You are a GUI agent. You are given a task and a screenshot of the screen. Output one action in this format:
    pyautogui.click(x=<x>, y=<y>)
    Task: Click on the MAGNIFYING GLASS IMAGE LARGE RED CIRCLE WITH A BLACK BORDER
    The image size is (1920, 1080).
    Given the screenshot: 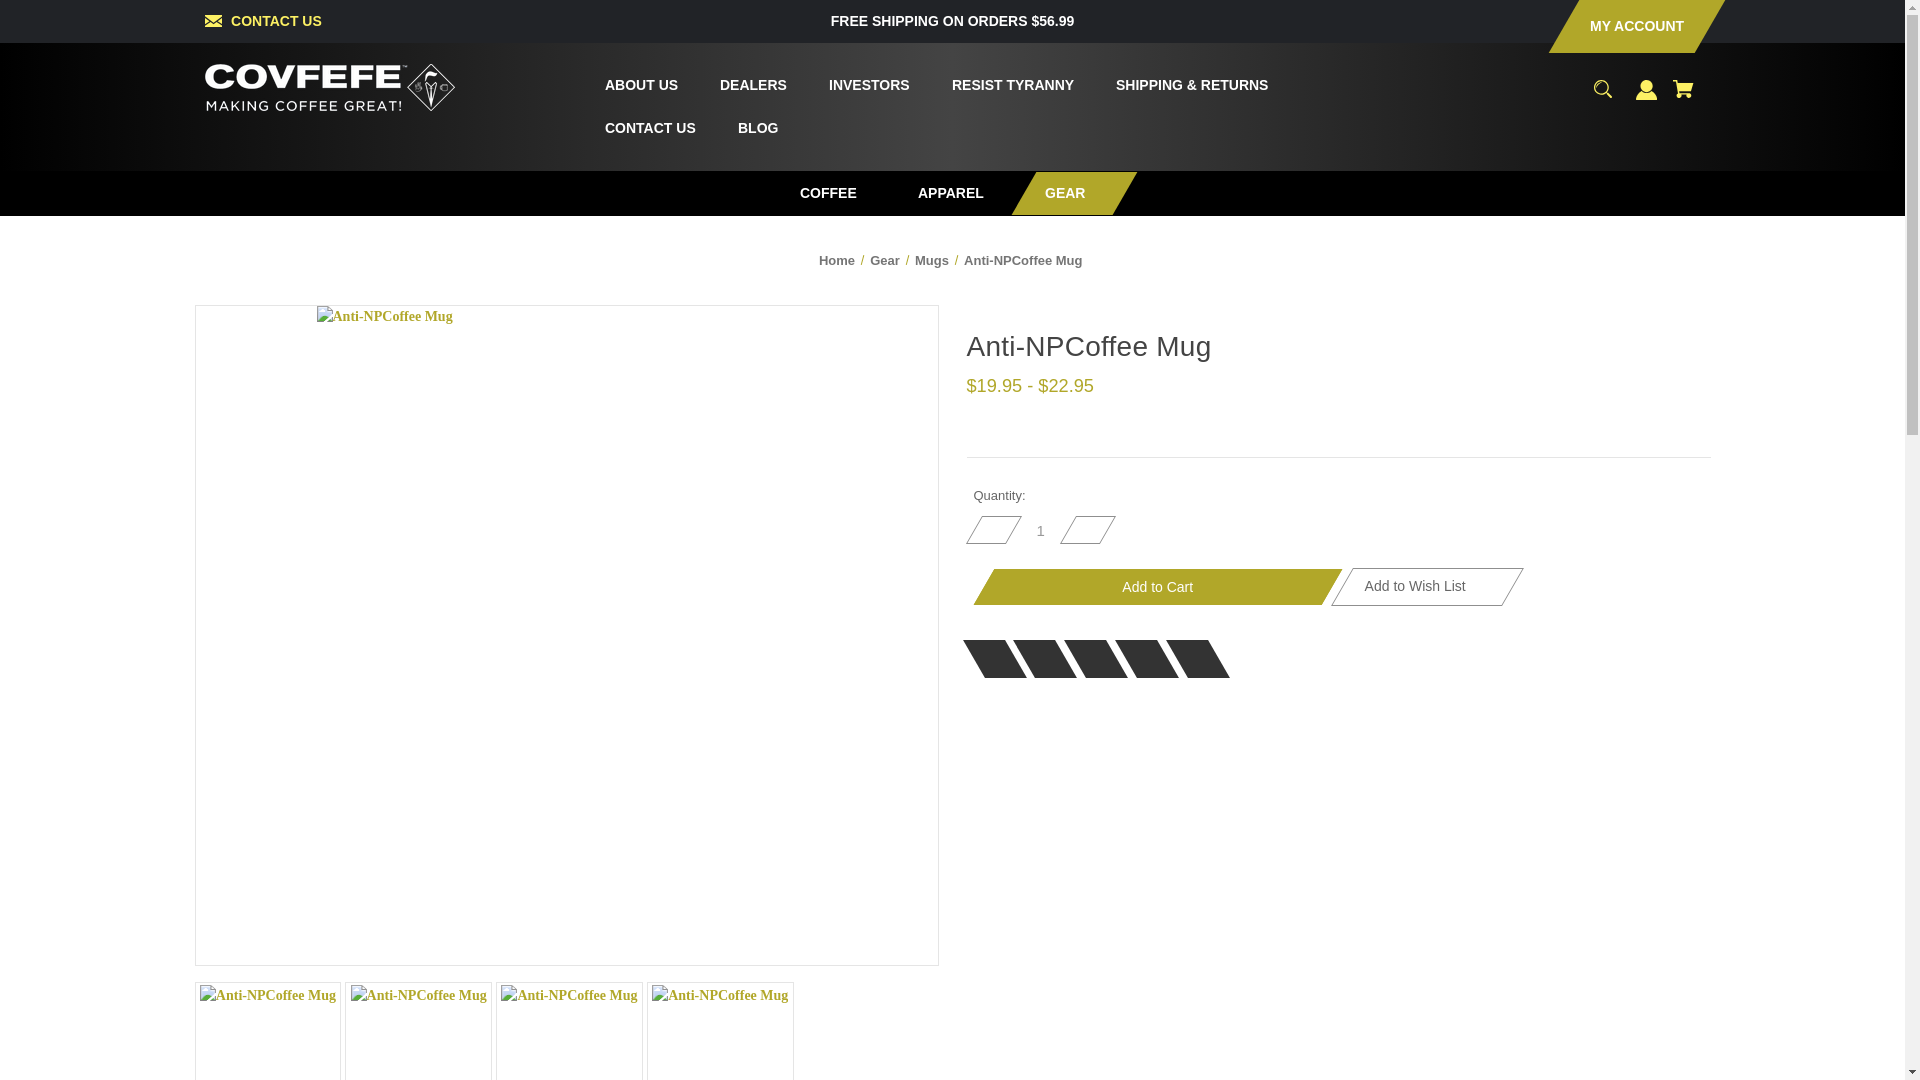 What is the action you would take?
    pyautogui.click(x=1602, y=88)
    